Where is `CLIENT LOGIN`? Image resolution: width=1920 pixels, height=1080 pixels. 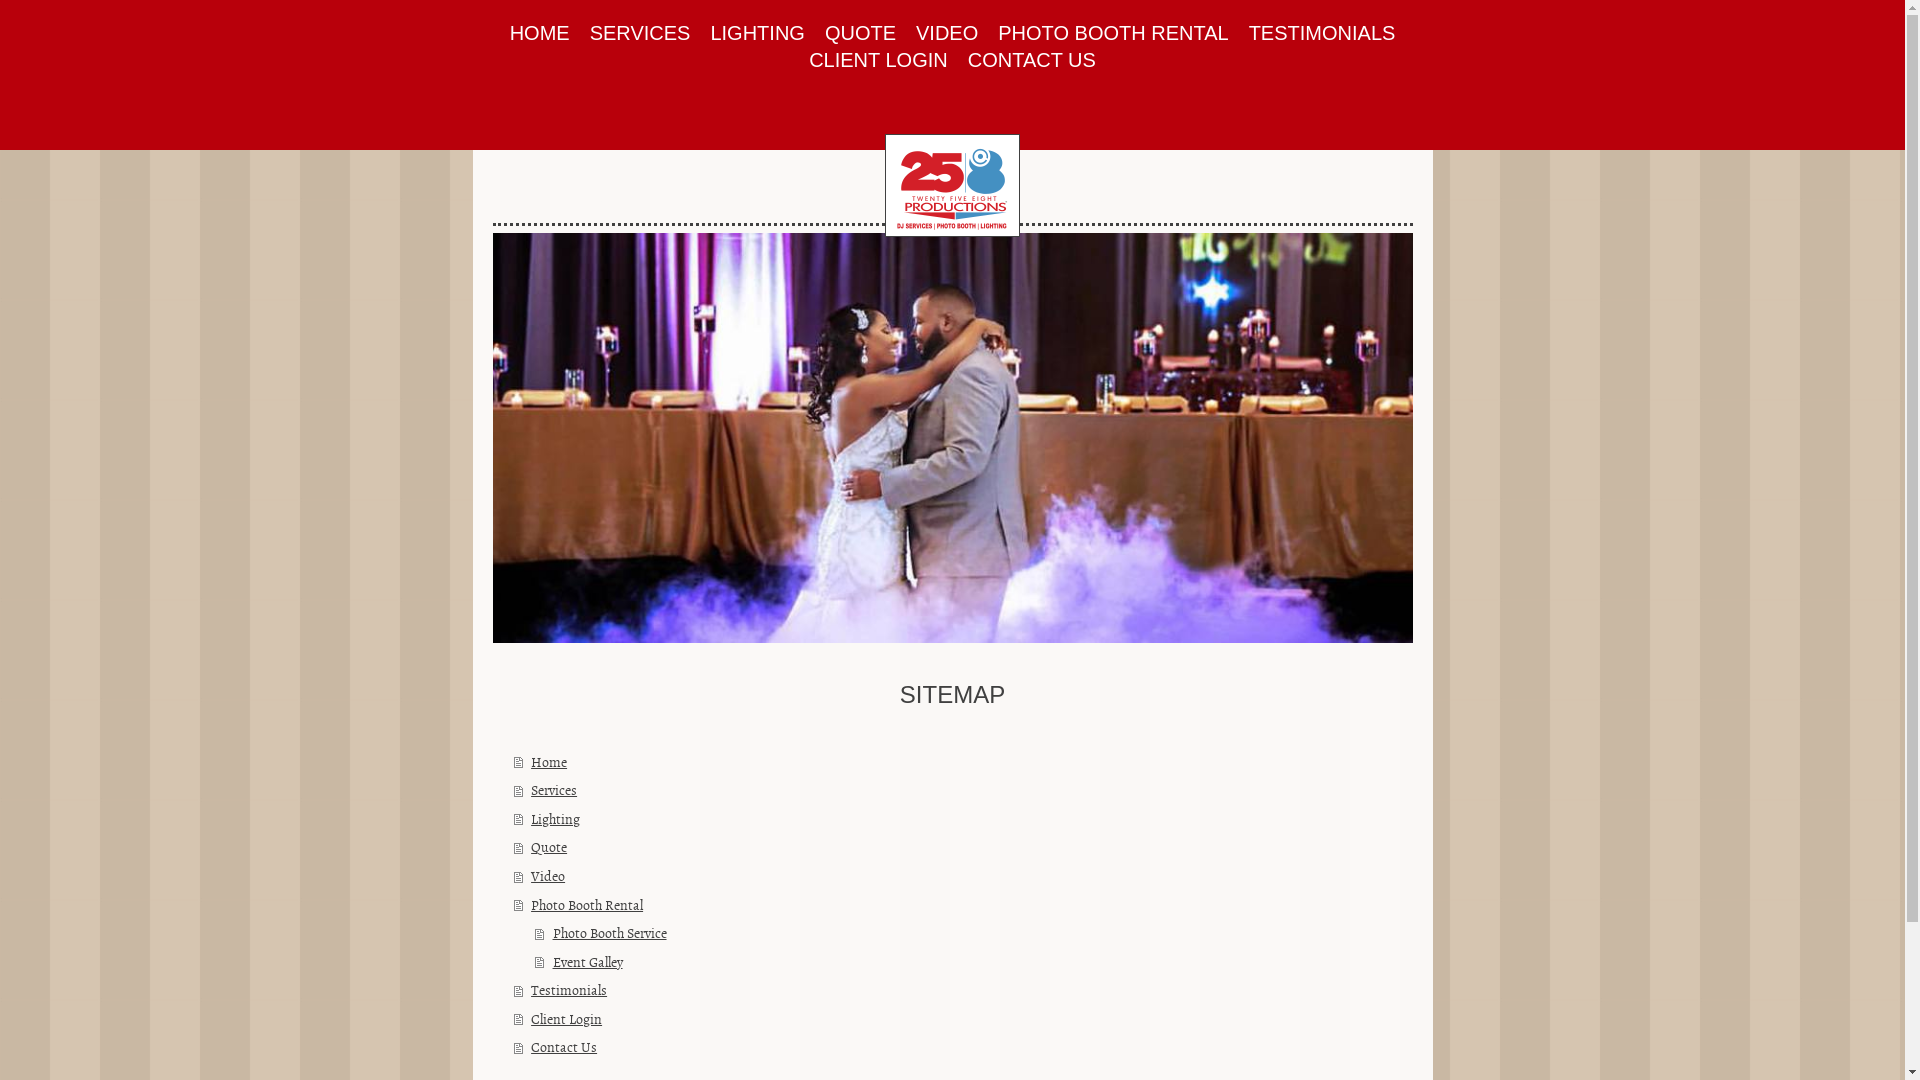
CLIENT LOGIN is located at coordinates (878, 60).